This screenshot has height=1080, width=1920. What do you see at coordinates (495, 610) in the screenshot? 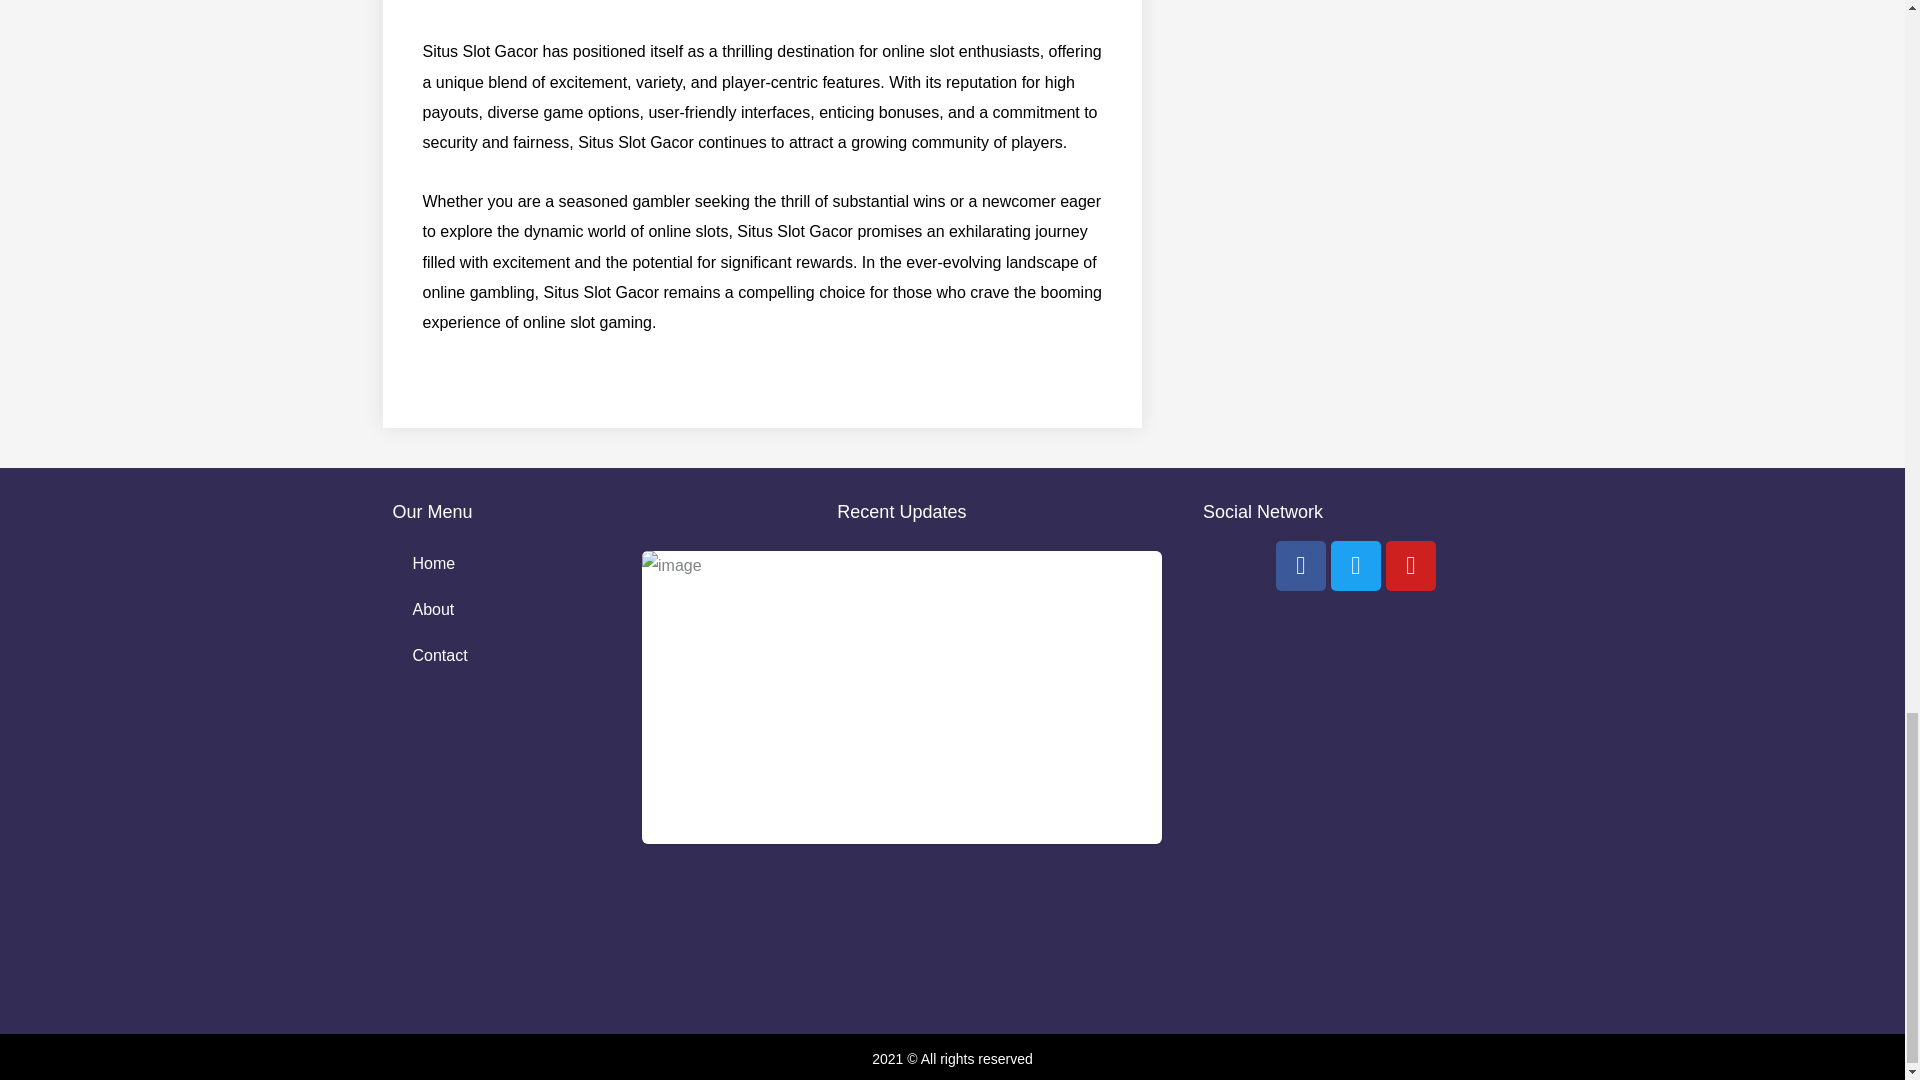
I see `About` at bounding box center [495, 610].